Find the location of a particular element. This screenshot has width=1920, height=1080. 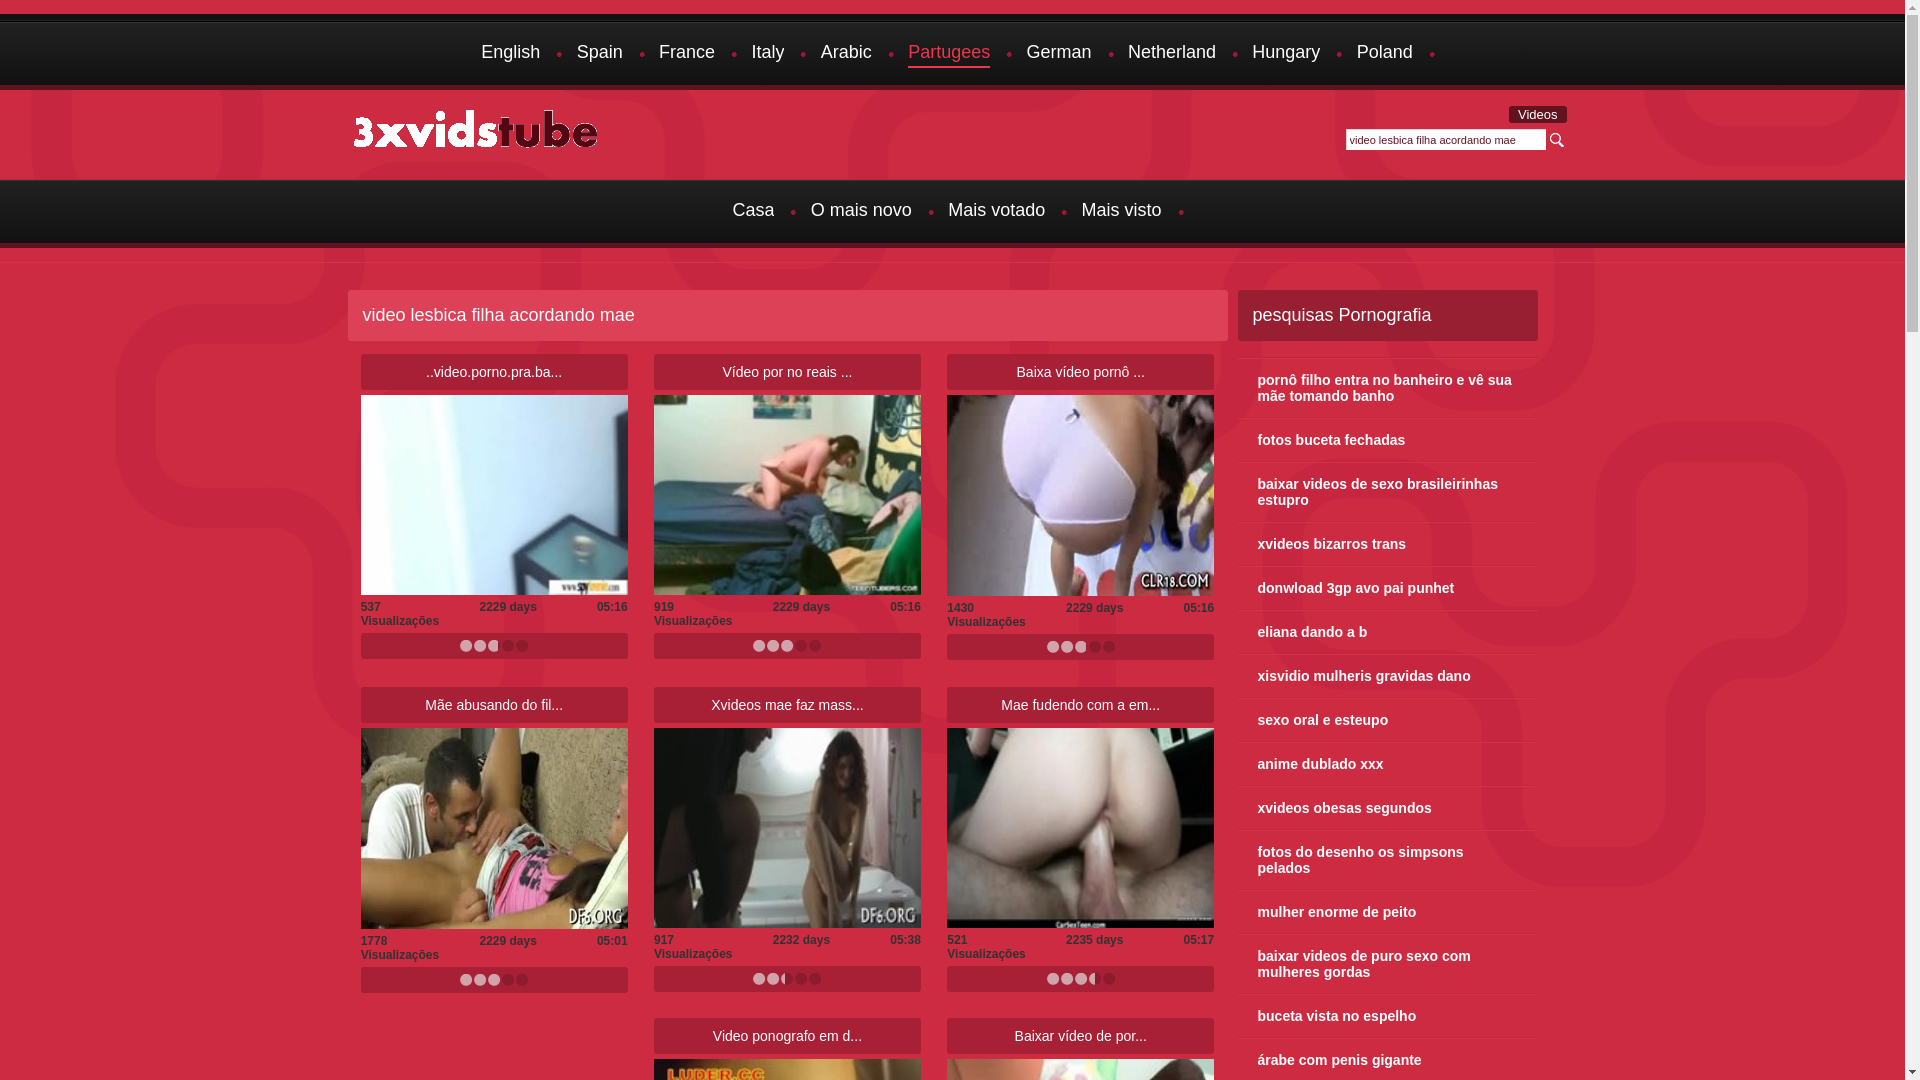

mulher enorme de peito is located at coordinates (1388, 912).